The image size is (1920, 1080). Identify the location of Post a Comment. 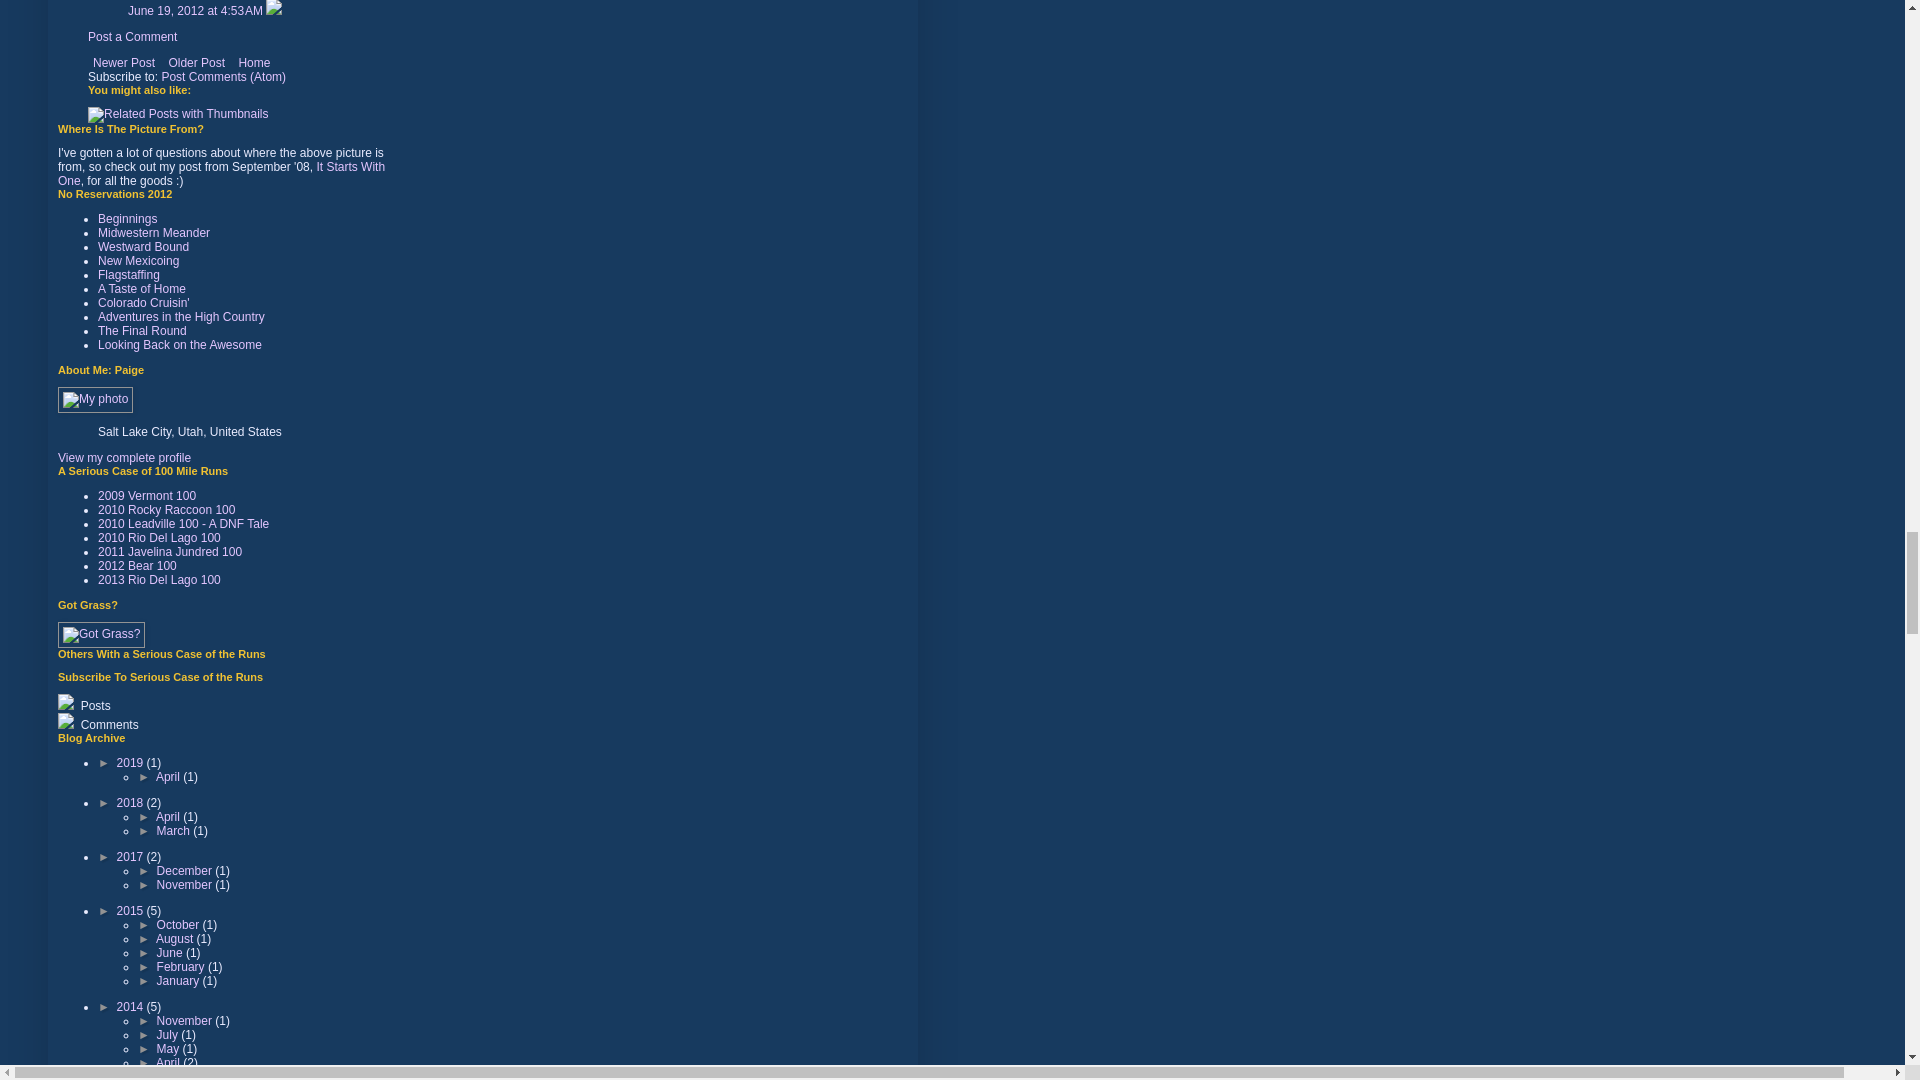
(132, 37).